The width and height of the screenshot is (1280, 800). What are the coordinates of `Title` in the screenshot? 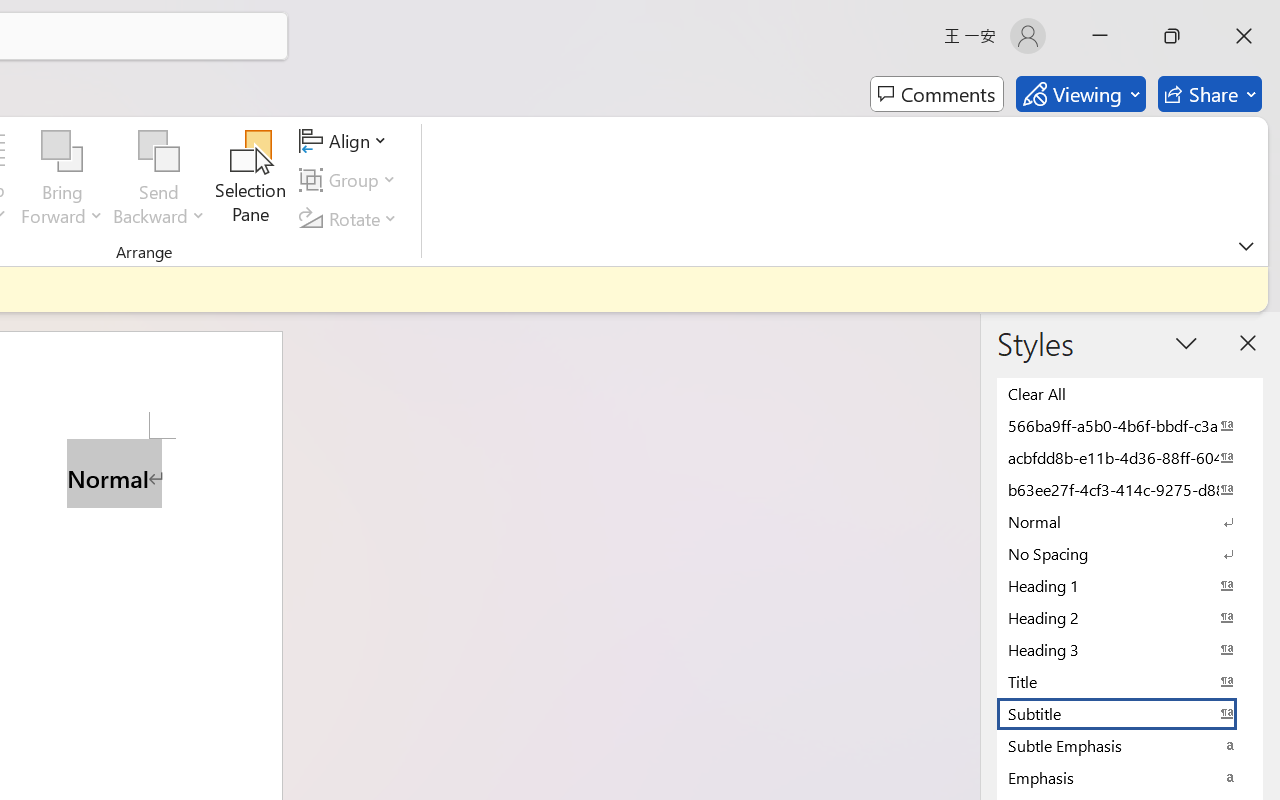 It's located at (1130, 681).